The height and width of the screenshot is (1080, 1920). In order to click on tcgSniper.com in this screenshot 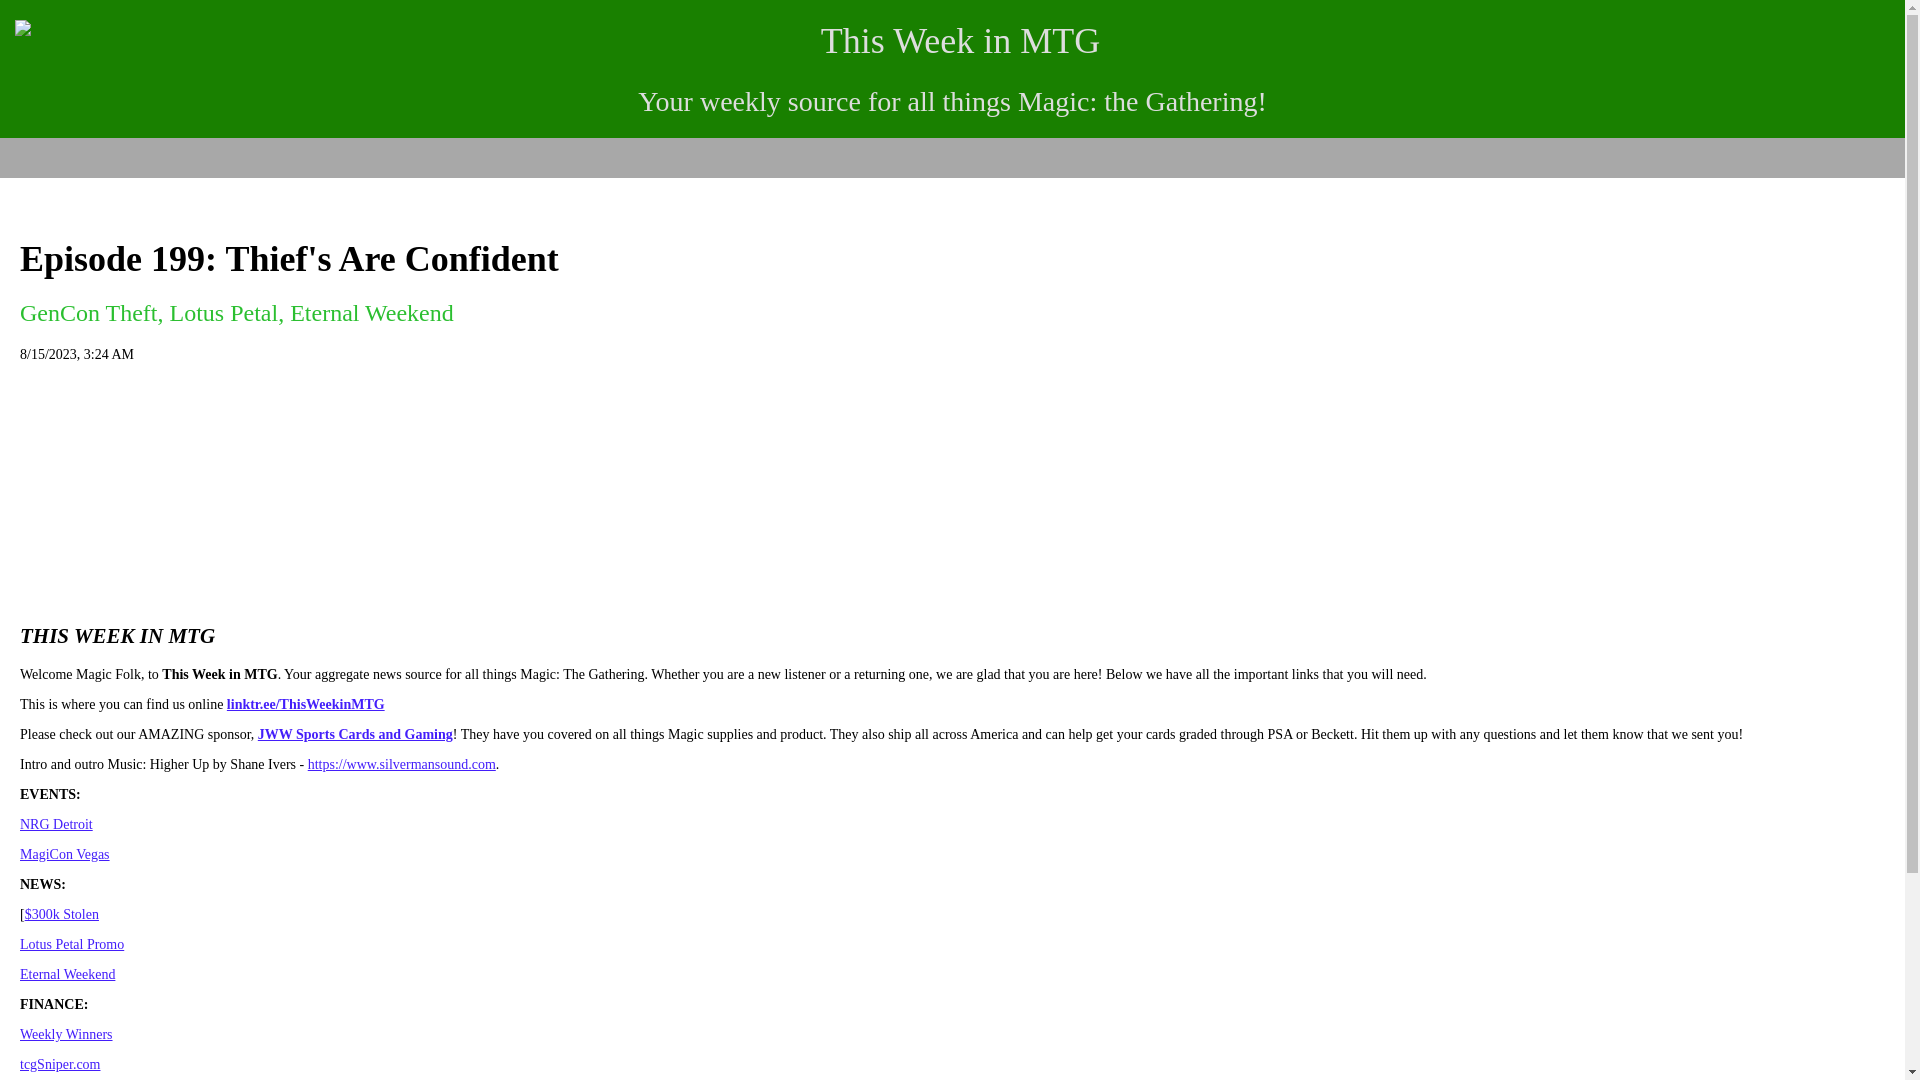, I will do `click(60, 1064)`.